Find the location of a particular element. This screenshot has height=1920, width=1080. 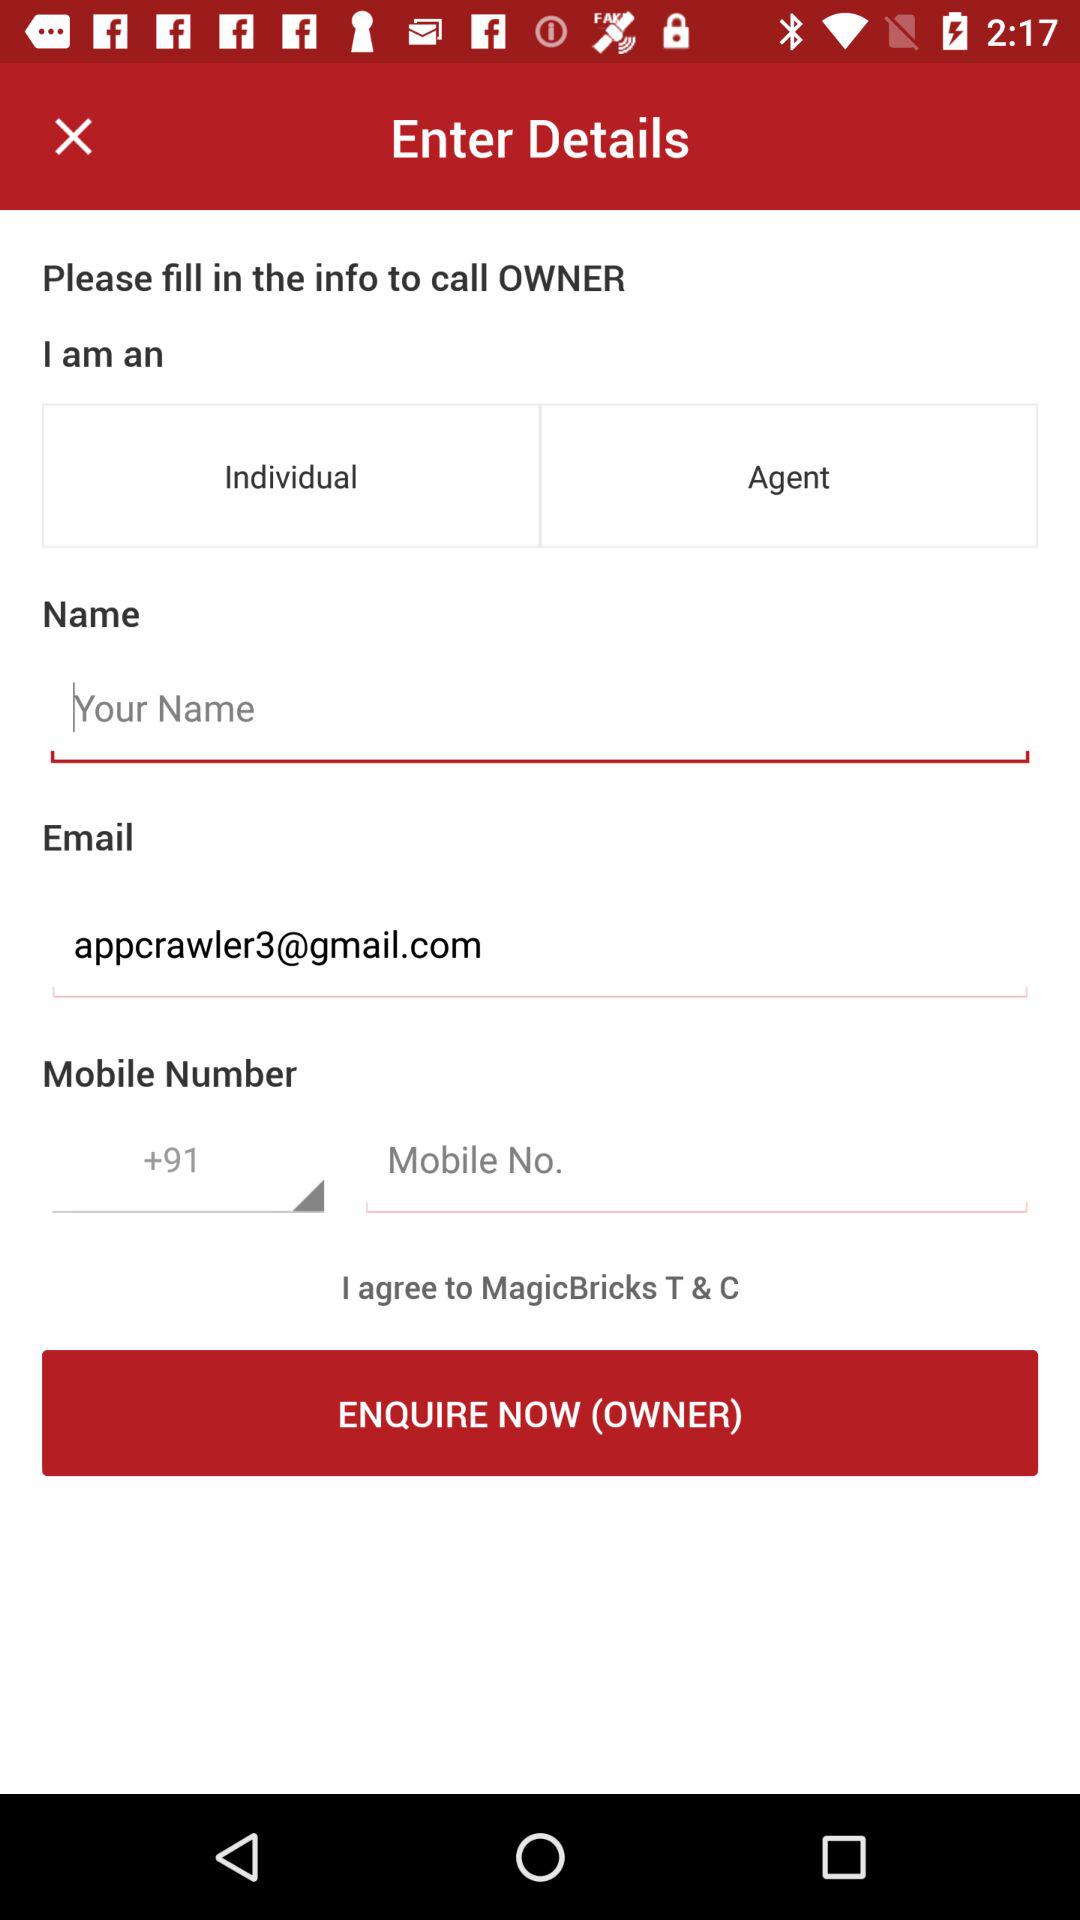

tap the item to the left of enter details item is located at coordinates (73, 136).